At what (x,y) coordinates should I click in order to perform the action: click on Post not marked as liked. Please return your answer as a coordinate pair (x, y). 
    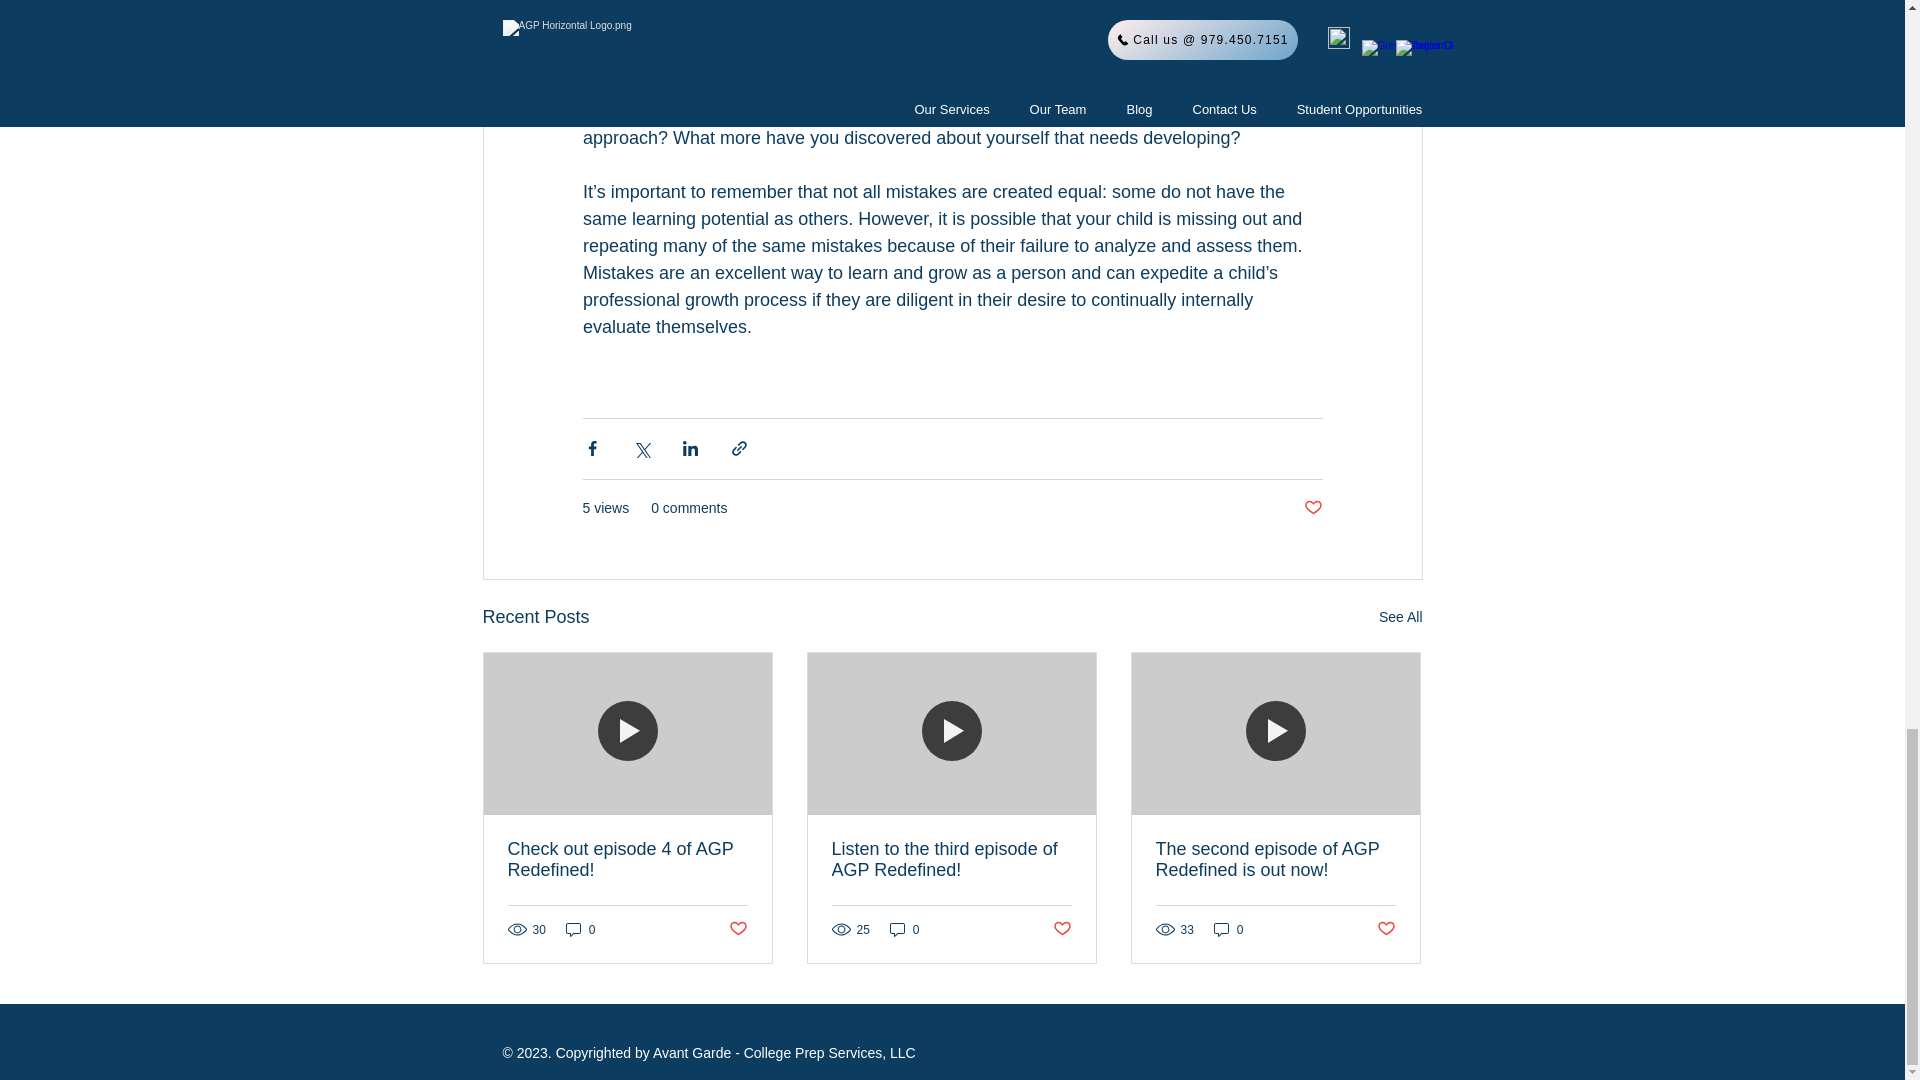
    Looking at the image, I should click on (1386, 929).